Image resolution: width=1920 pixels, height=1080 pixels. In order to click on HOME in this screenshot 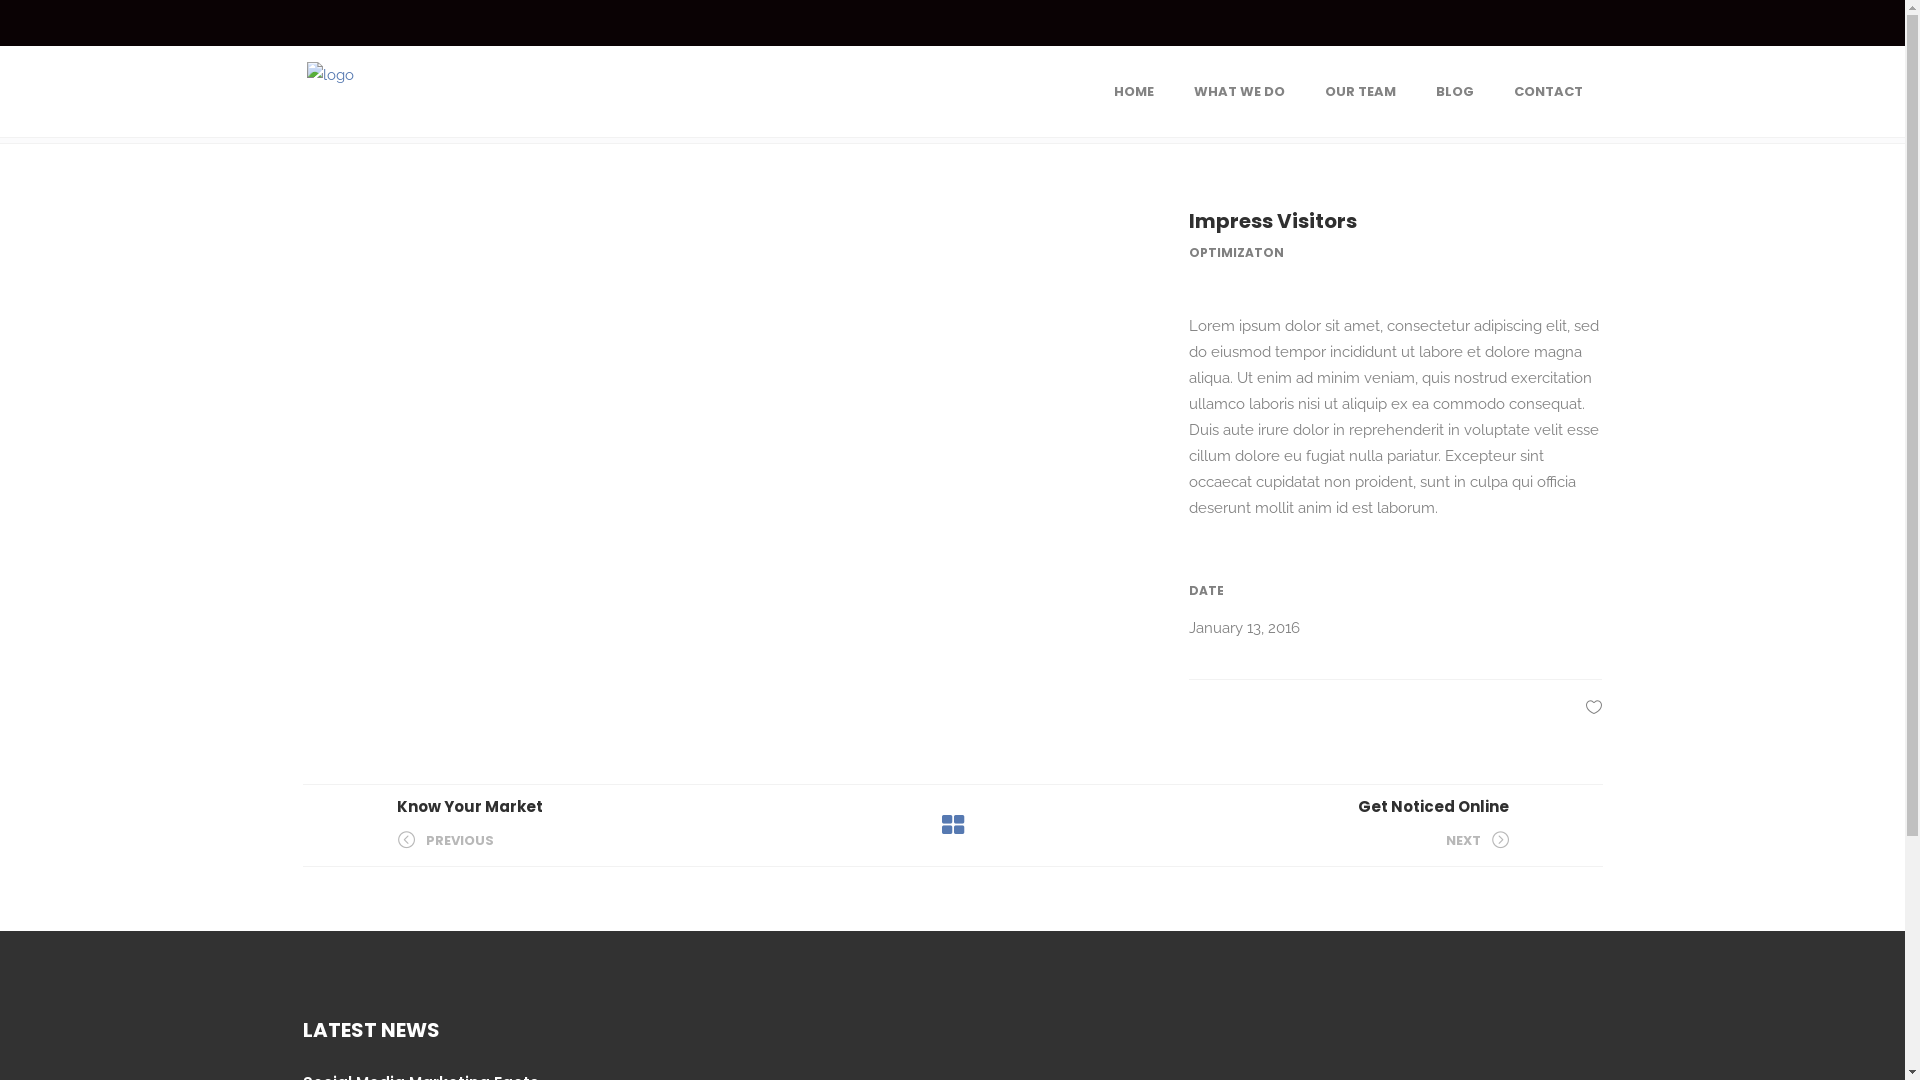, I will do `click(1134, 92)`.